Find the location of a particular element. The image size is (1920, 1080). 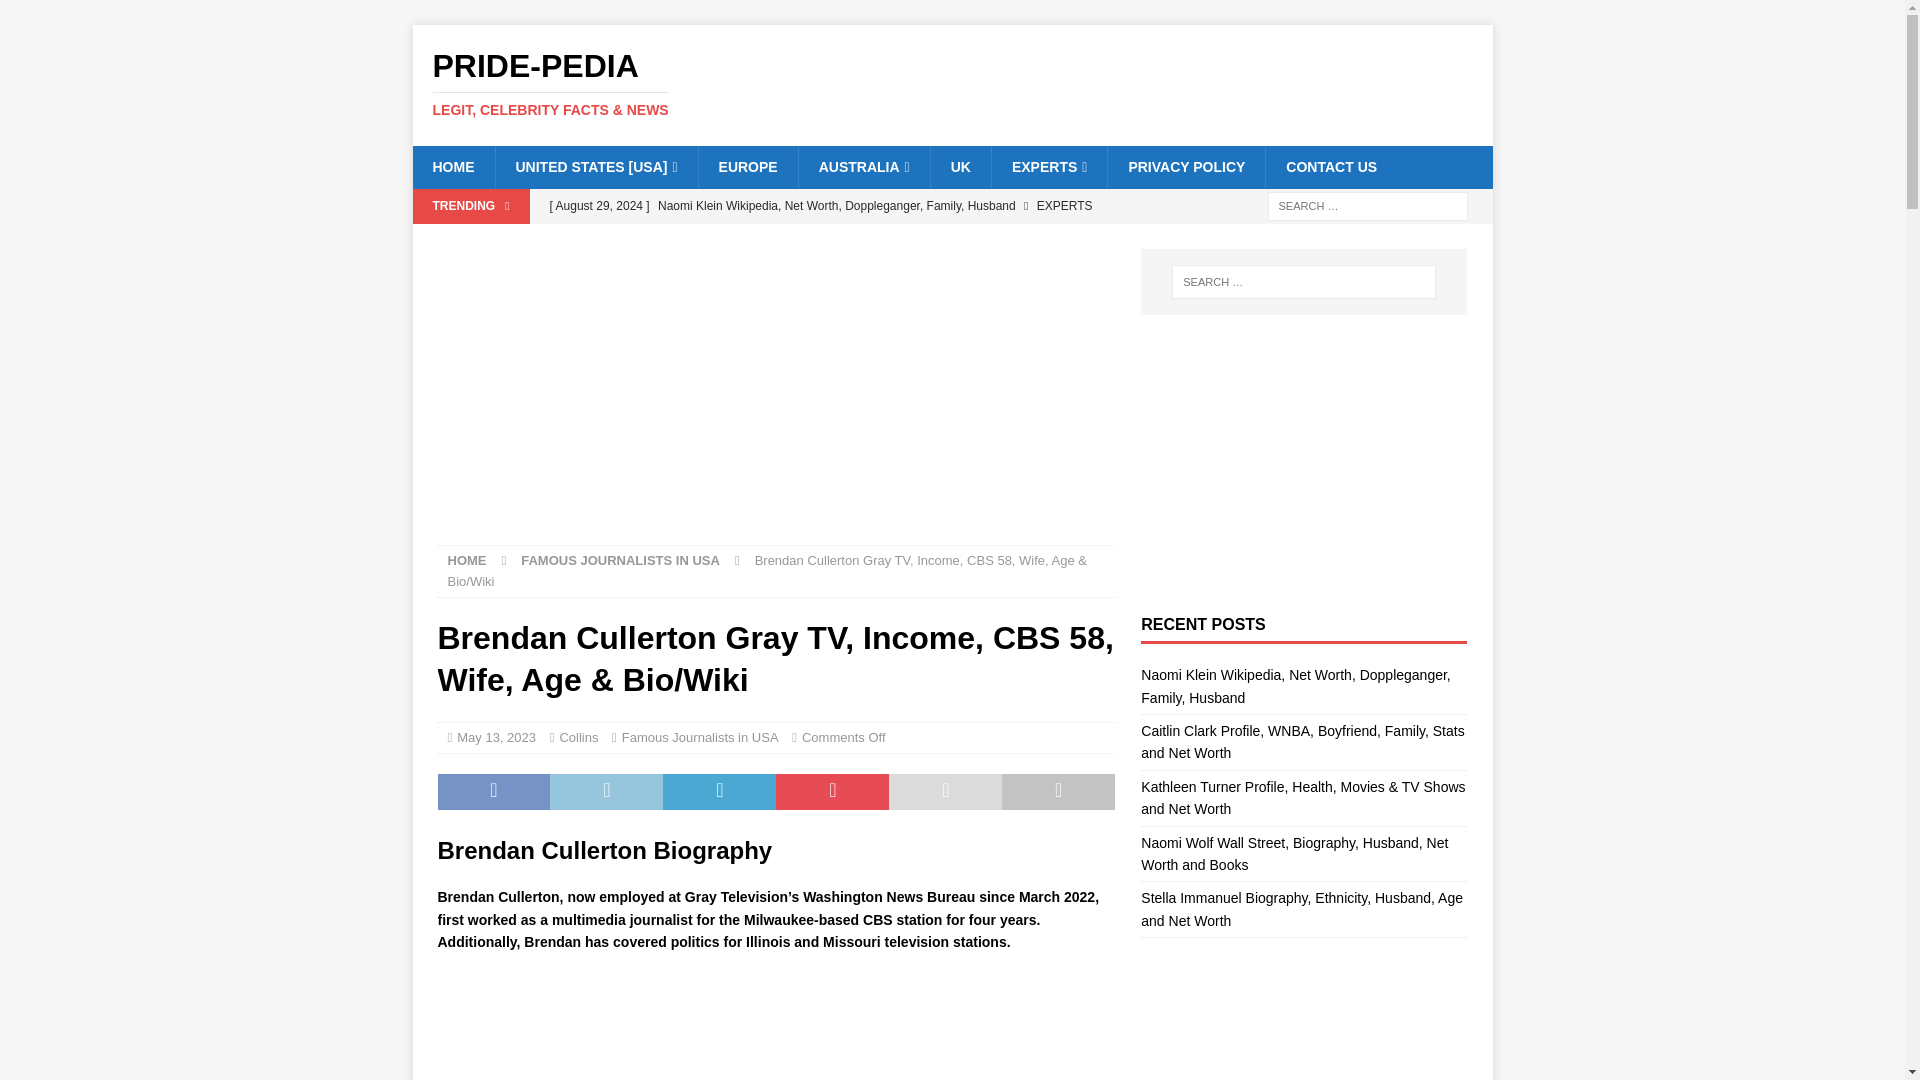

Advertisement is located at coordinates (776, 1026).